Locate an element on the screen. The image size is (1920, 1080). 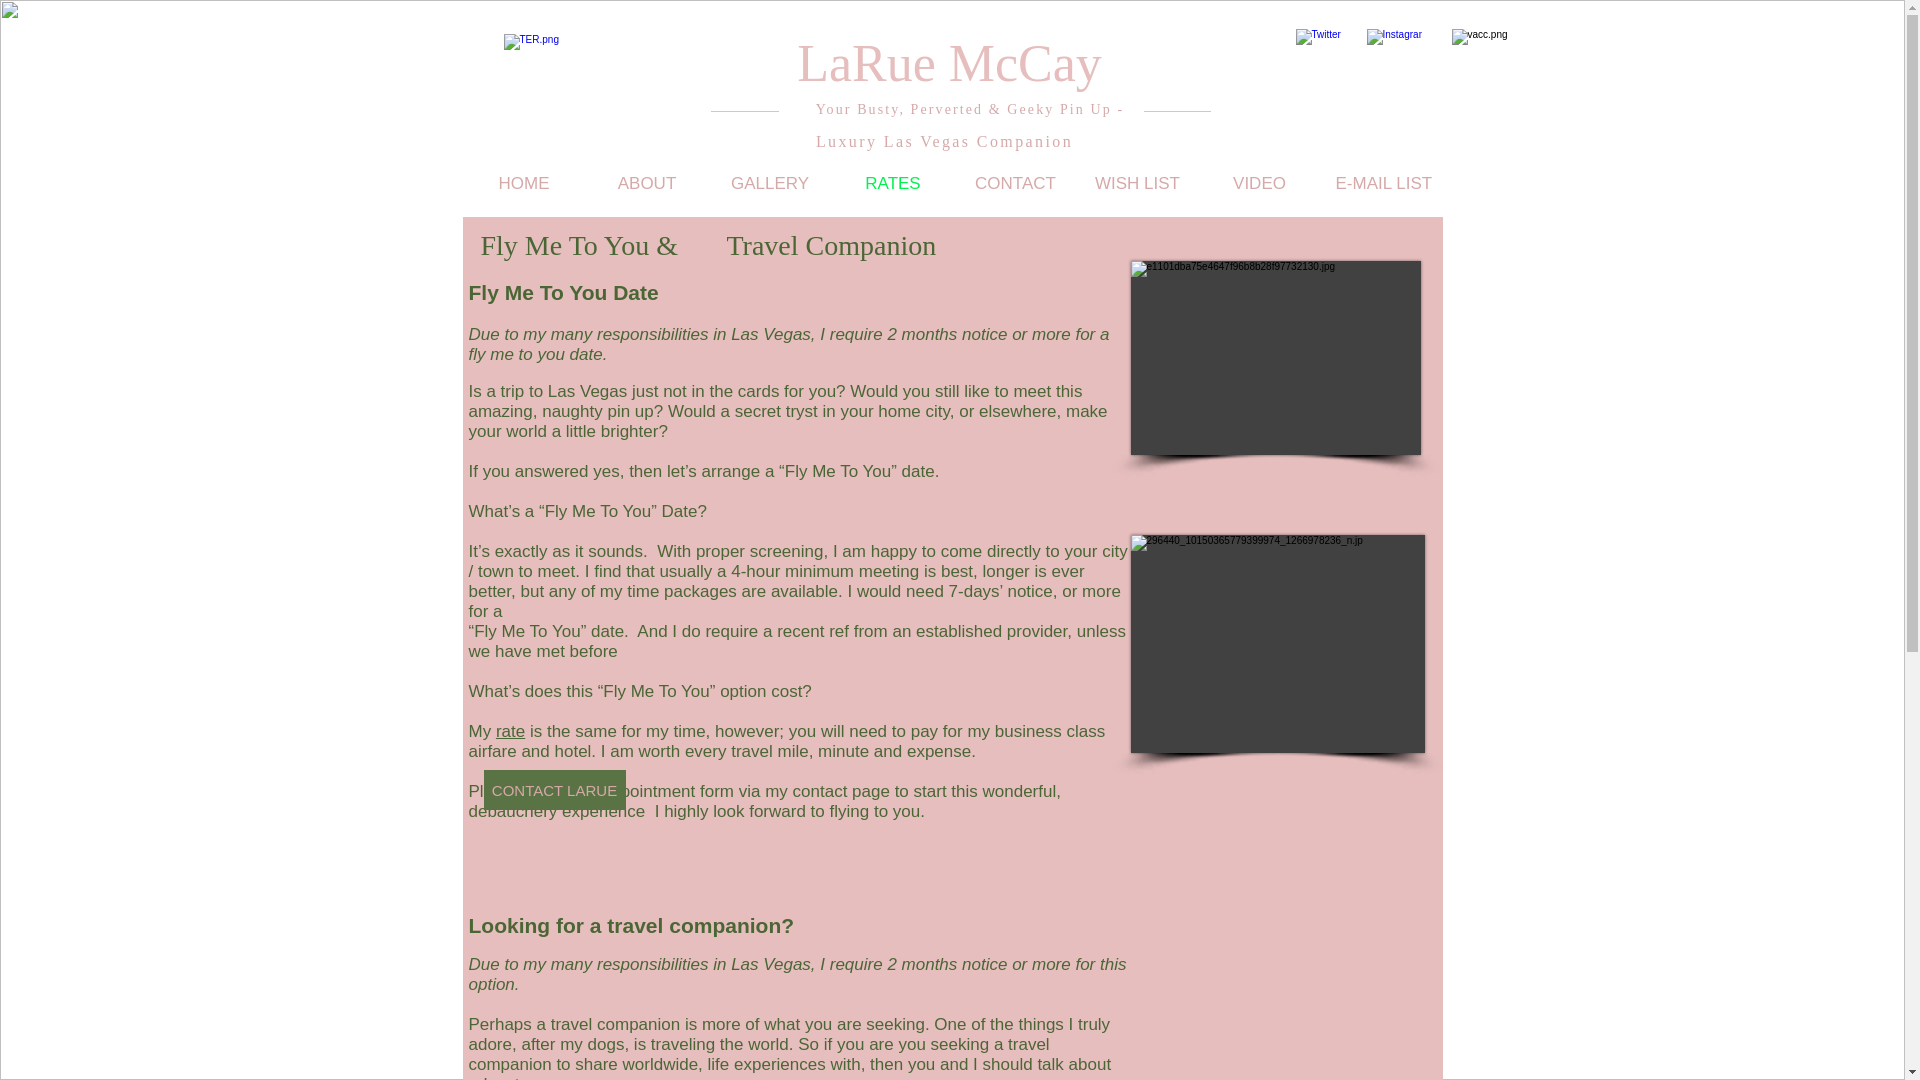
rate is located at coordinates (510, 731).